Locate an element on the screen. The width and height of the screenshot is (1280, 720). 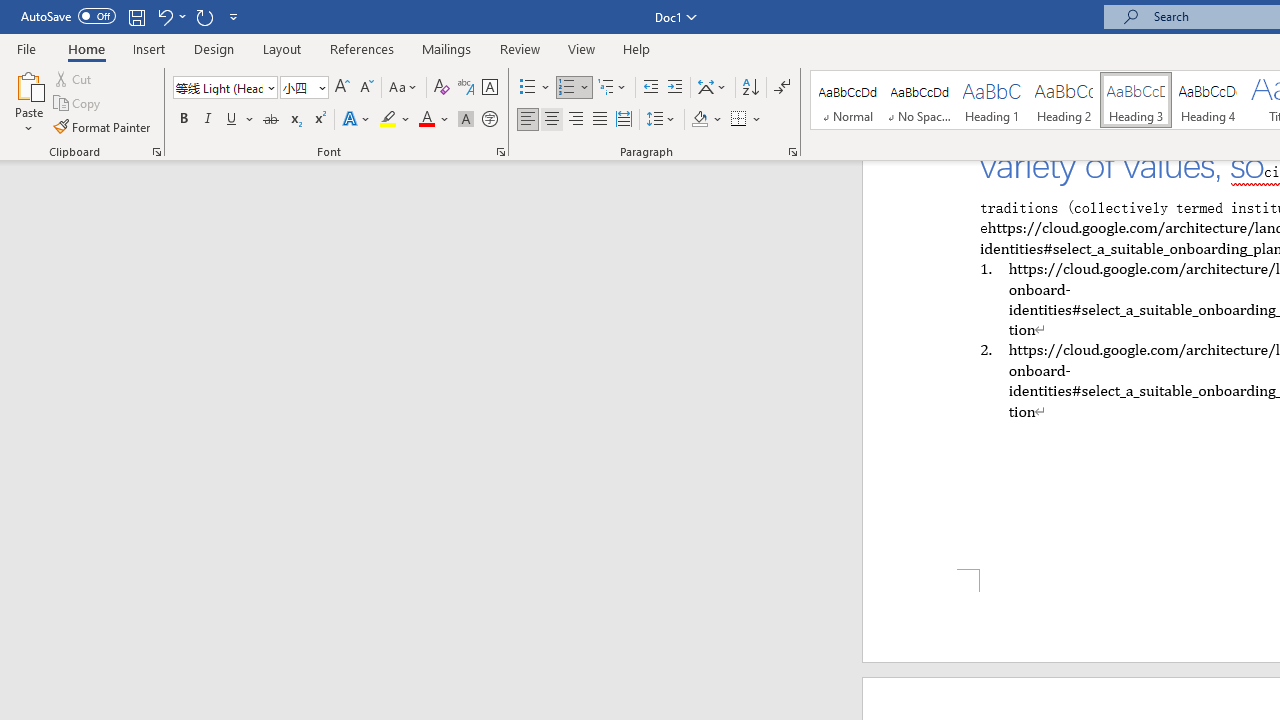
Font Color Blue-Gray, Text 2 is located at coordinates (426, 120).